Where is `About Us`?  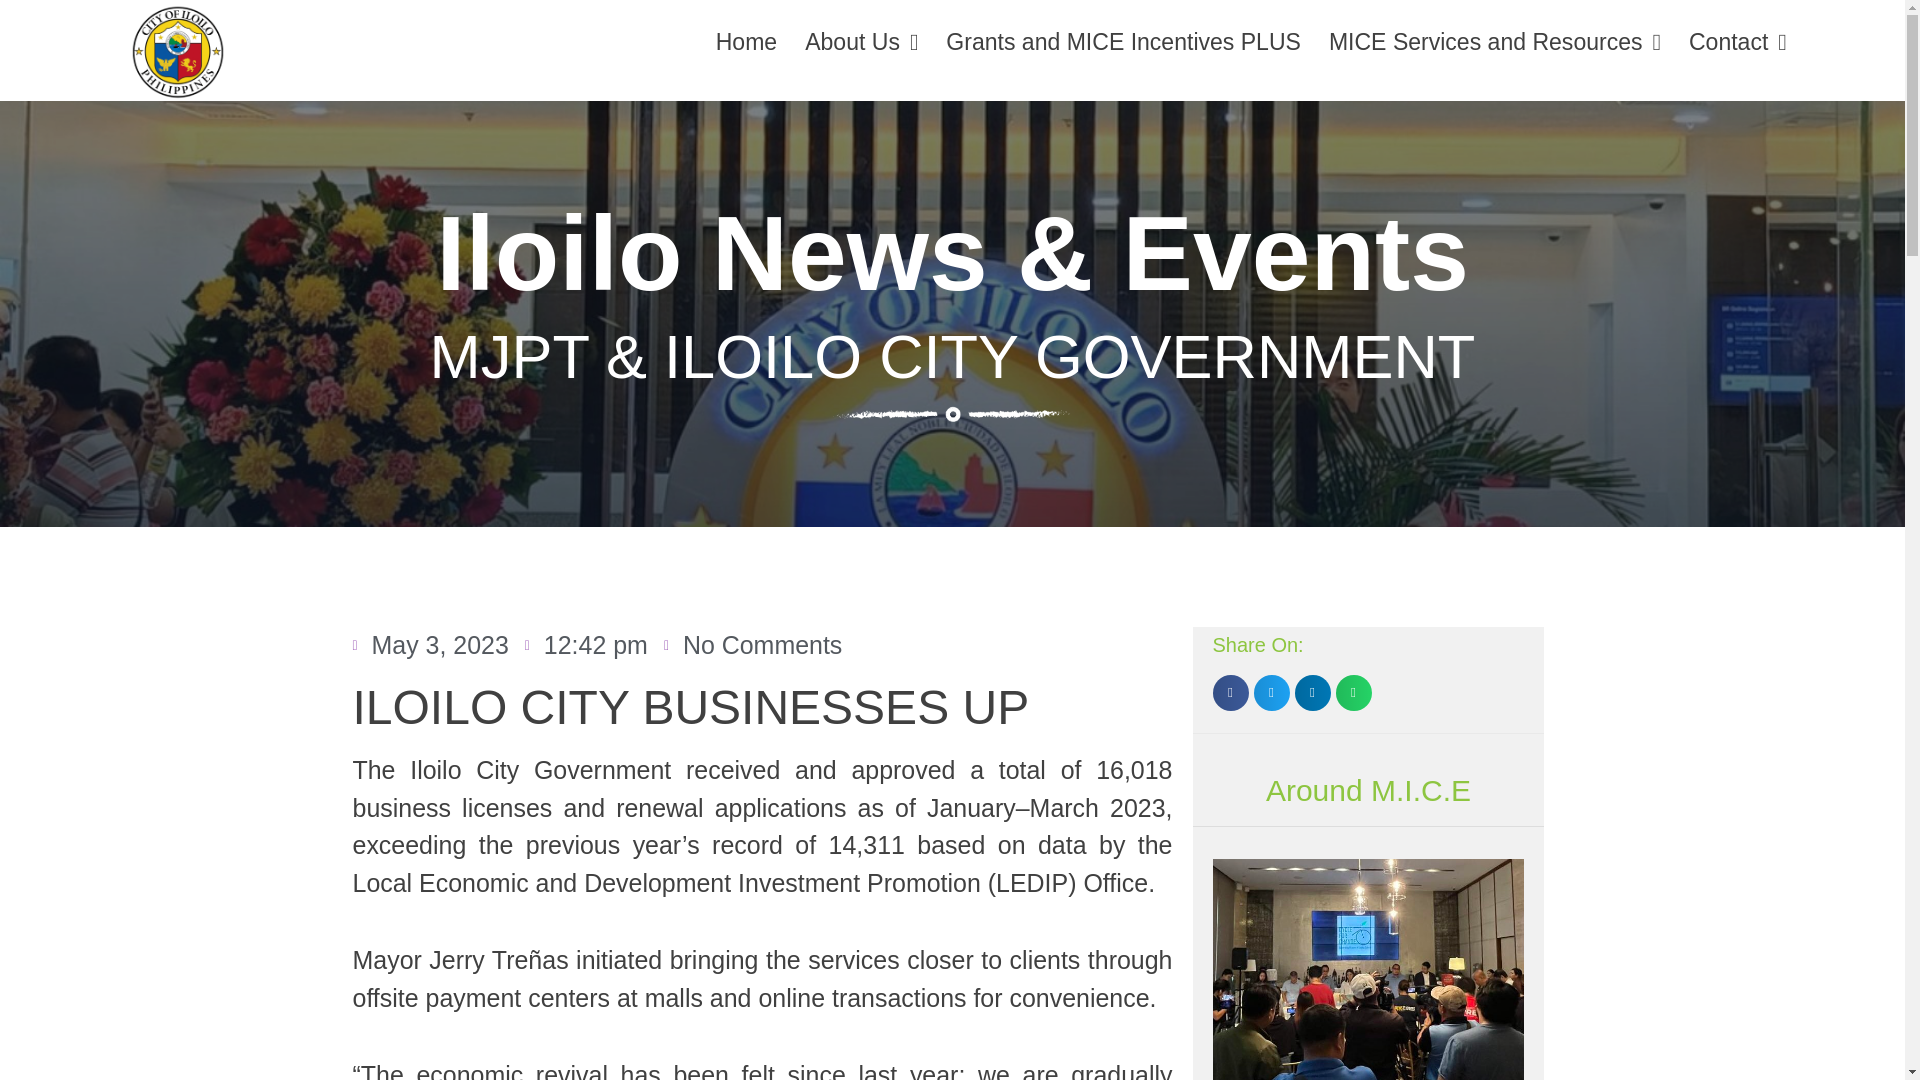 About Us is located at coordinates (862, 42).